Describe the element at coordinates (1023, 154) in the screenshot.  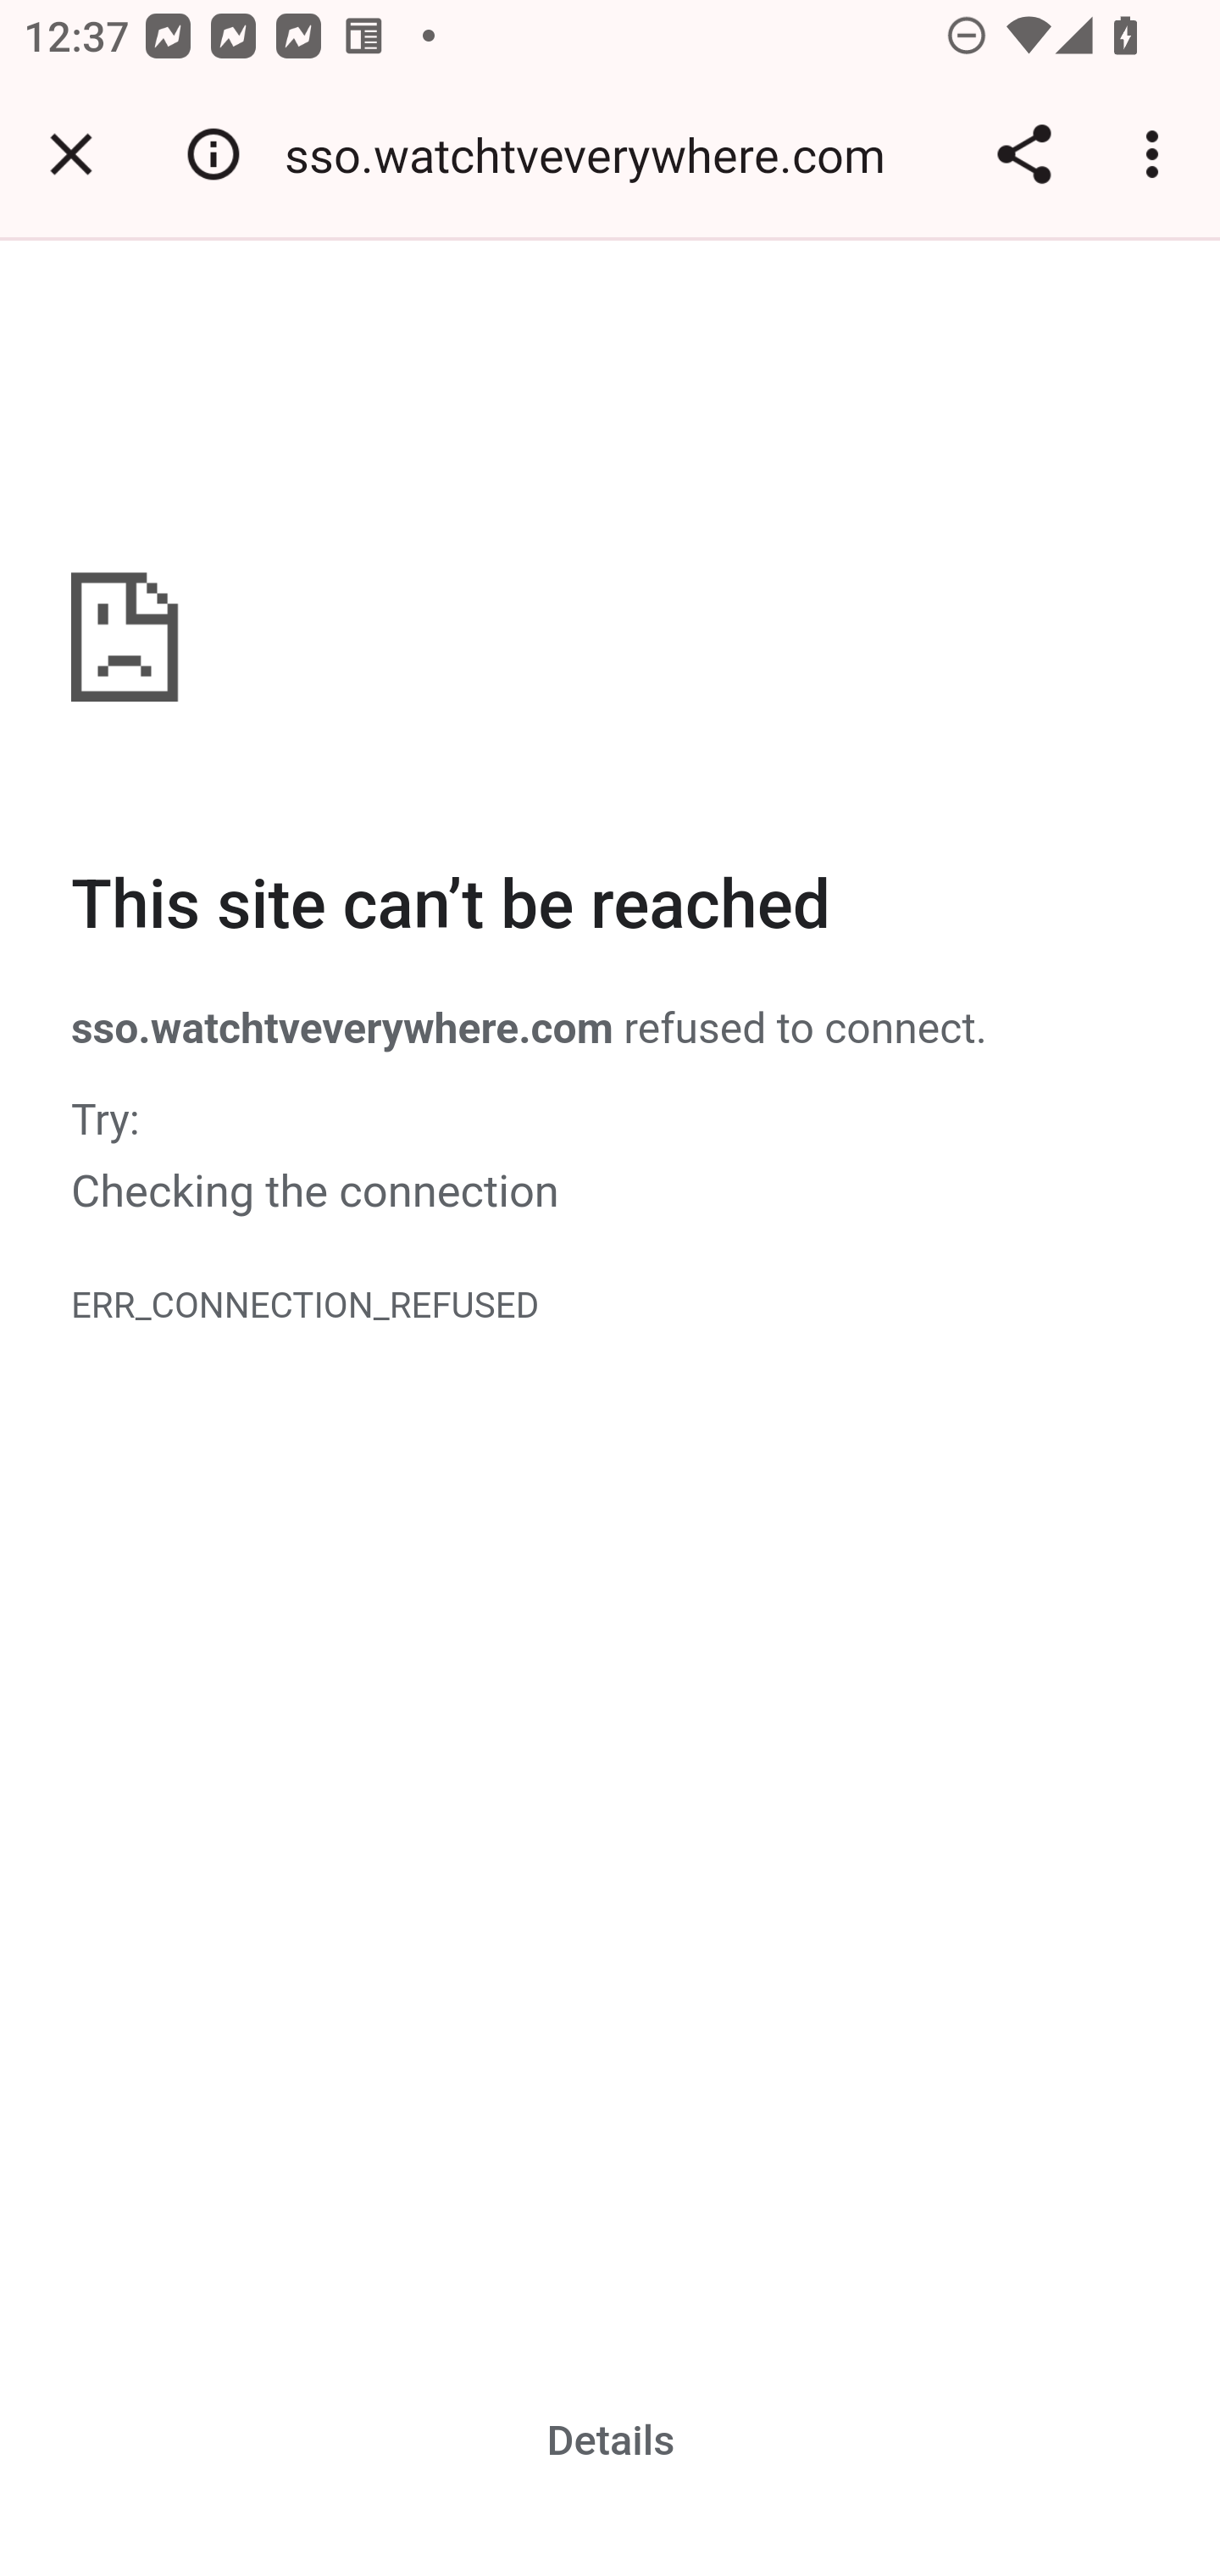
I see `Share` at that location.